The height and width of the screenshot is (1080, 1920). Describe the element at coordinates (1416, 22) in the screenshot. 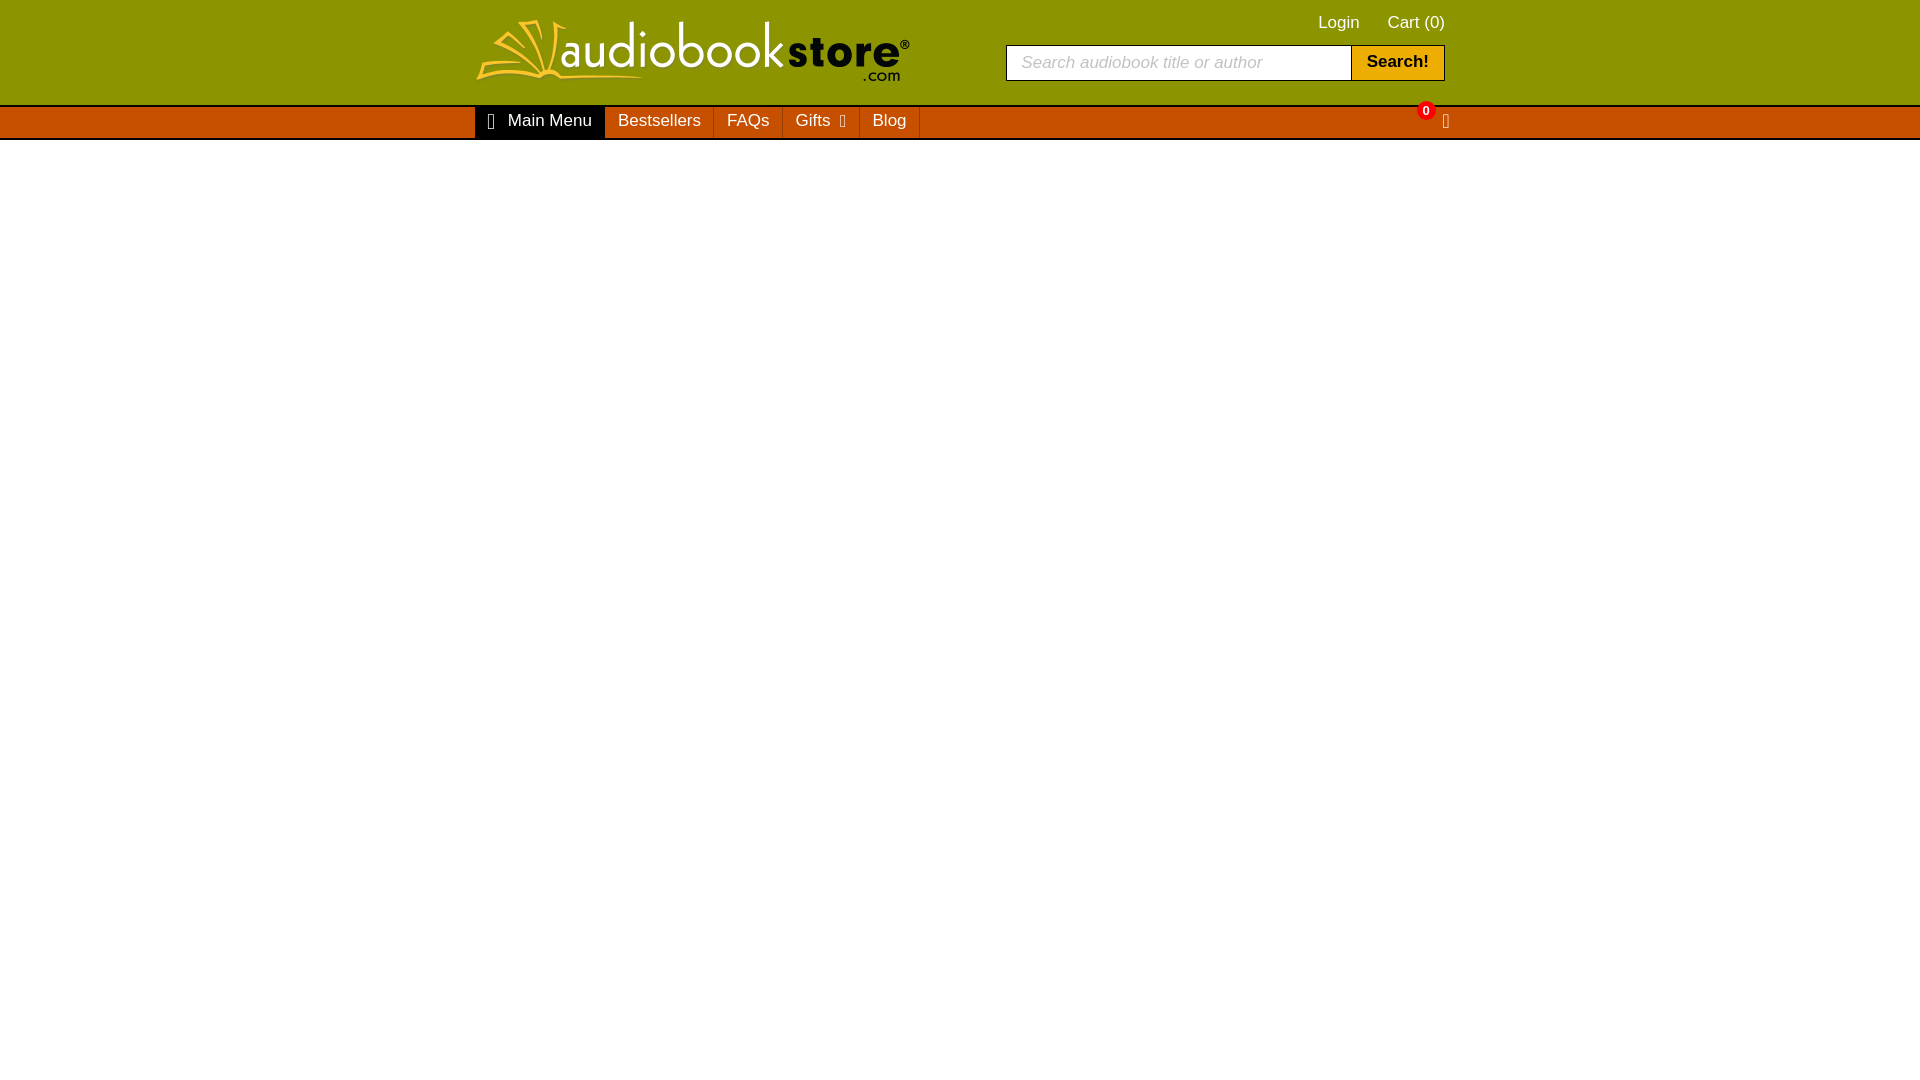

I see `Shopping cart` at that location.